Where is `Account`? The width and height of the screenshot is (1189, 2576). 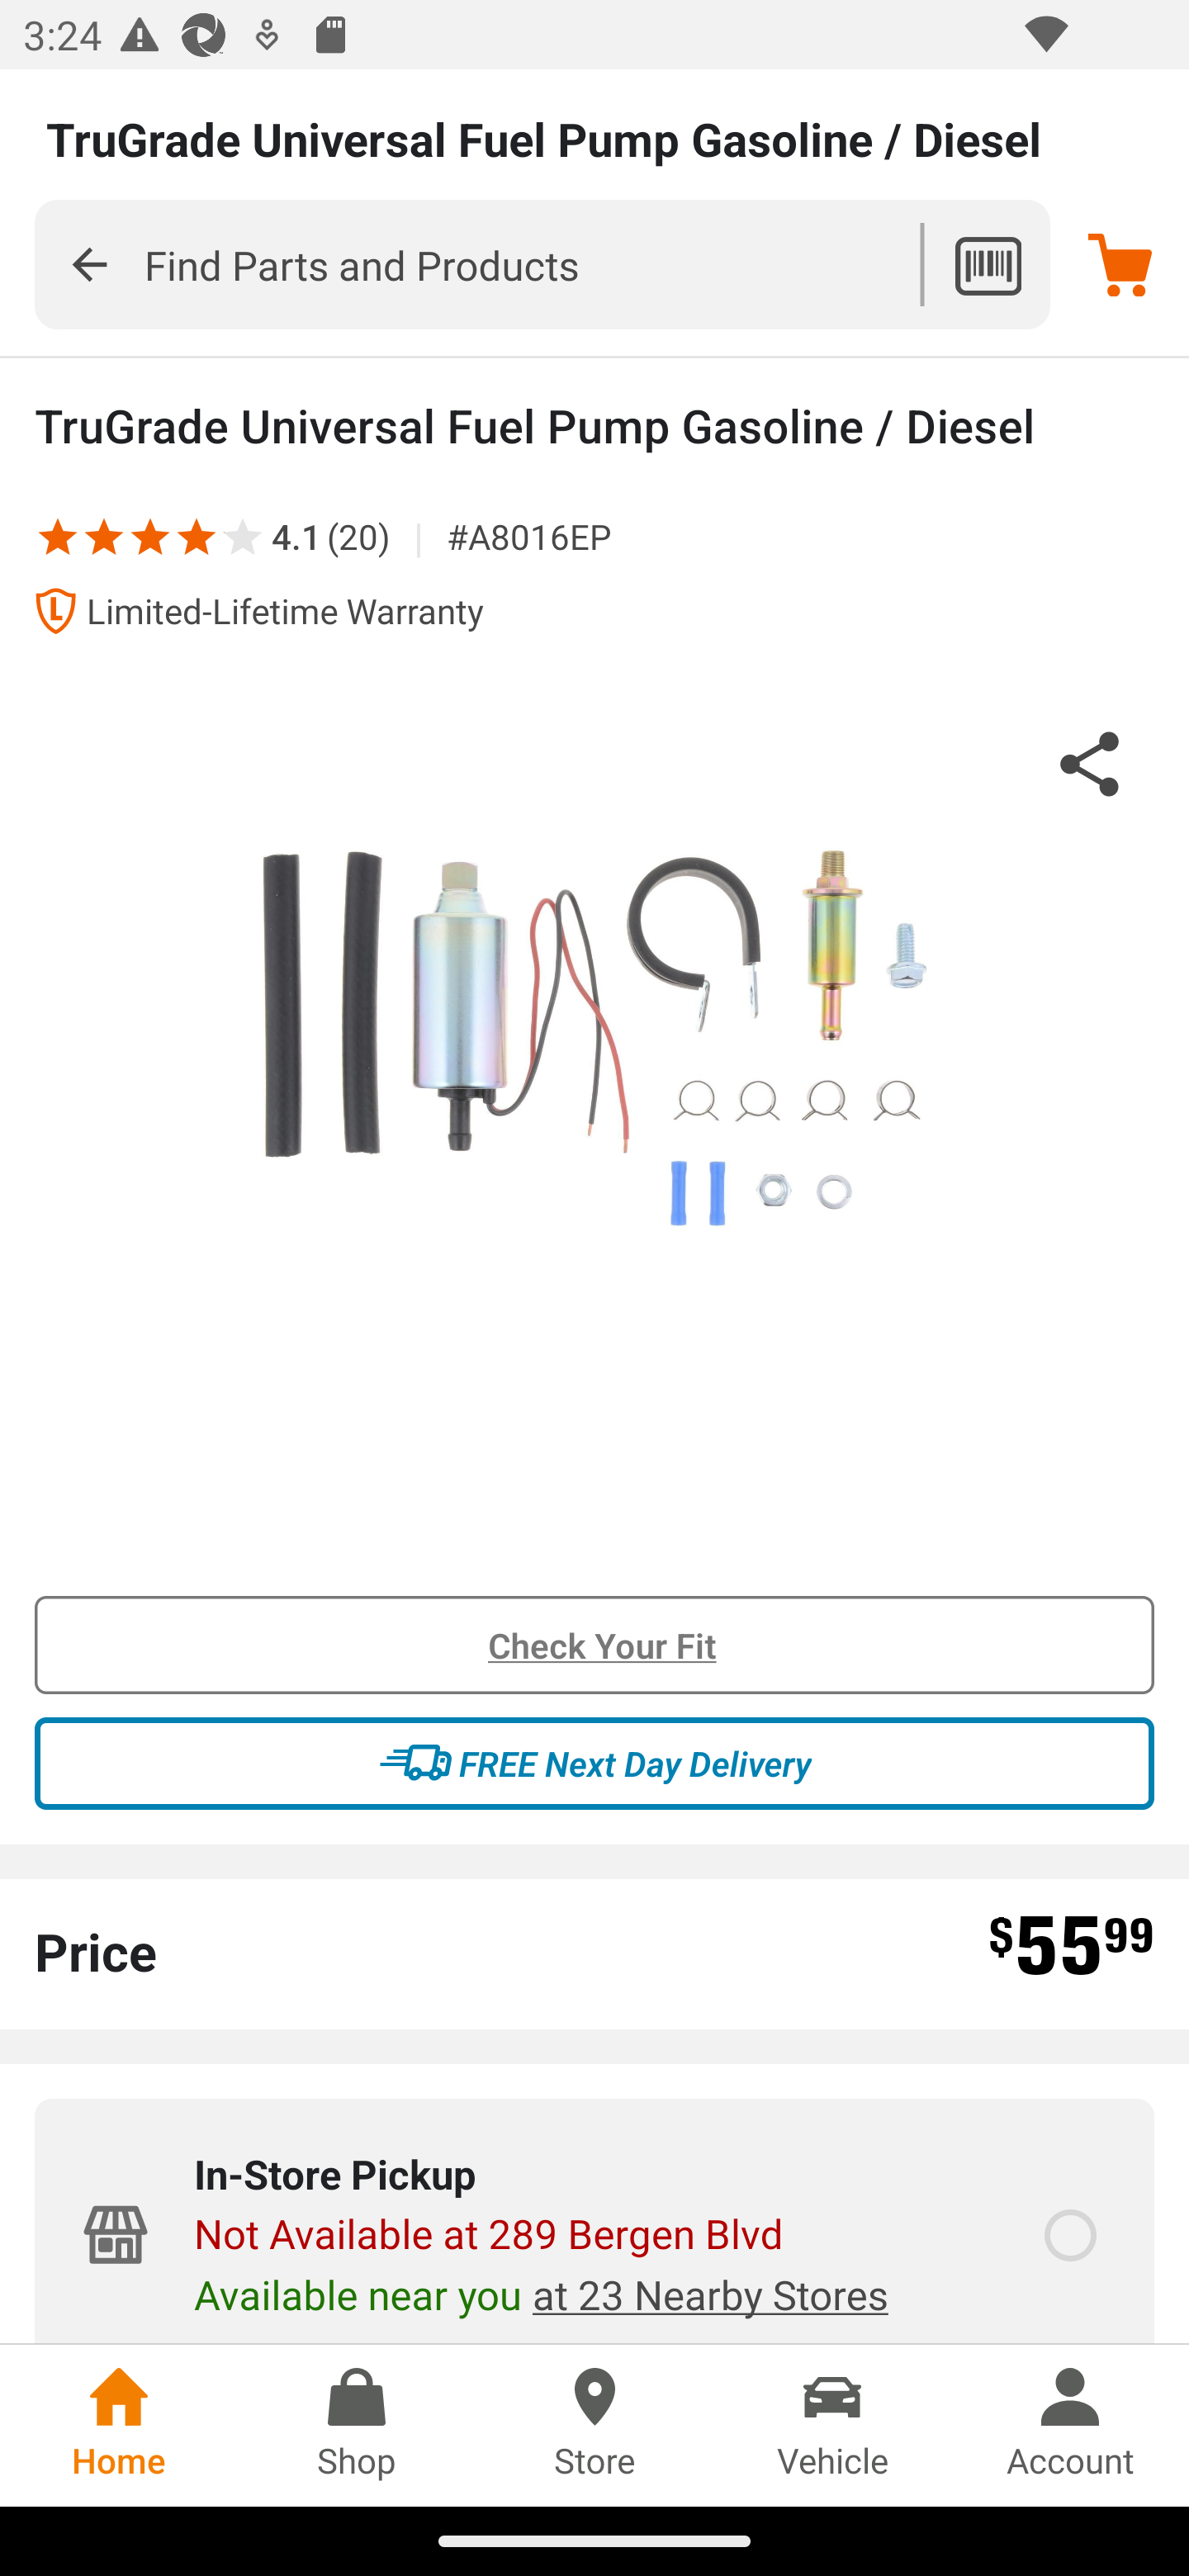 Account is located at coordinates (1070, 2425).